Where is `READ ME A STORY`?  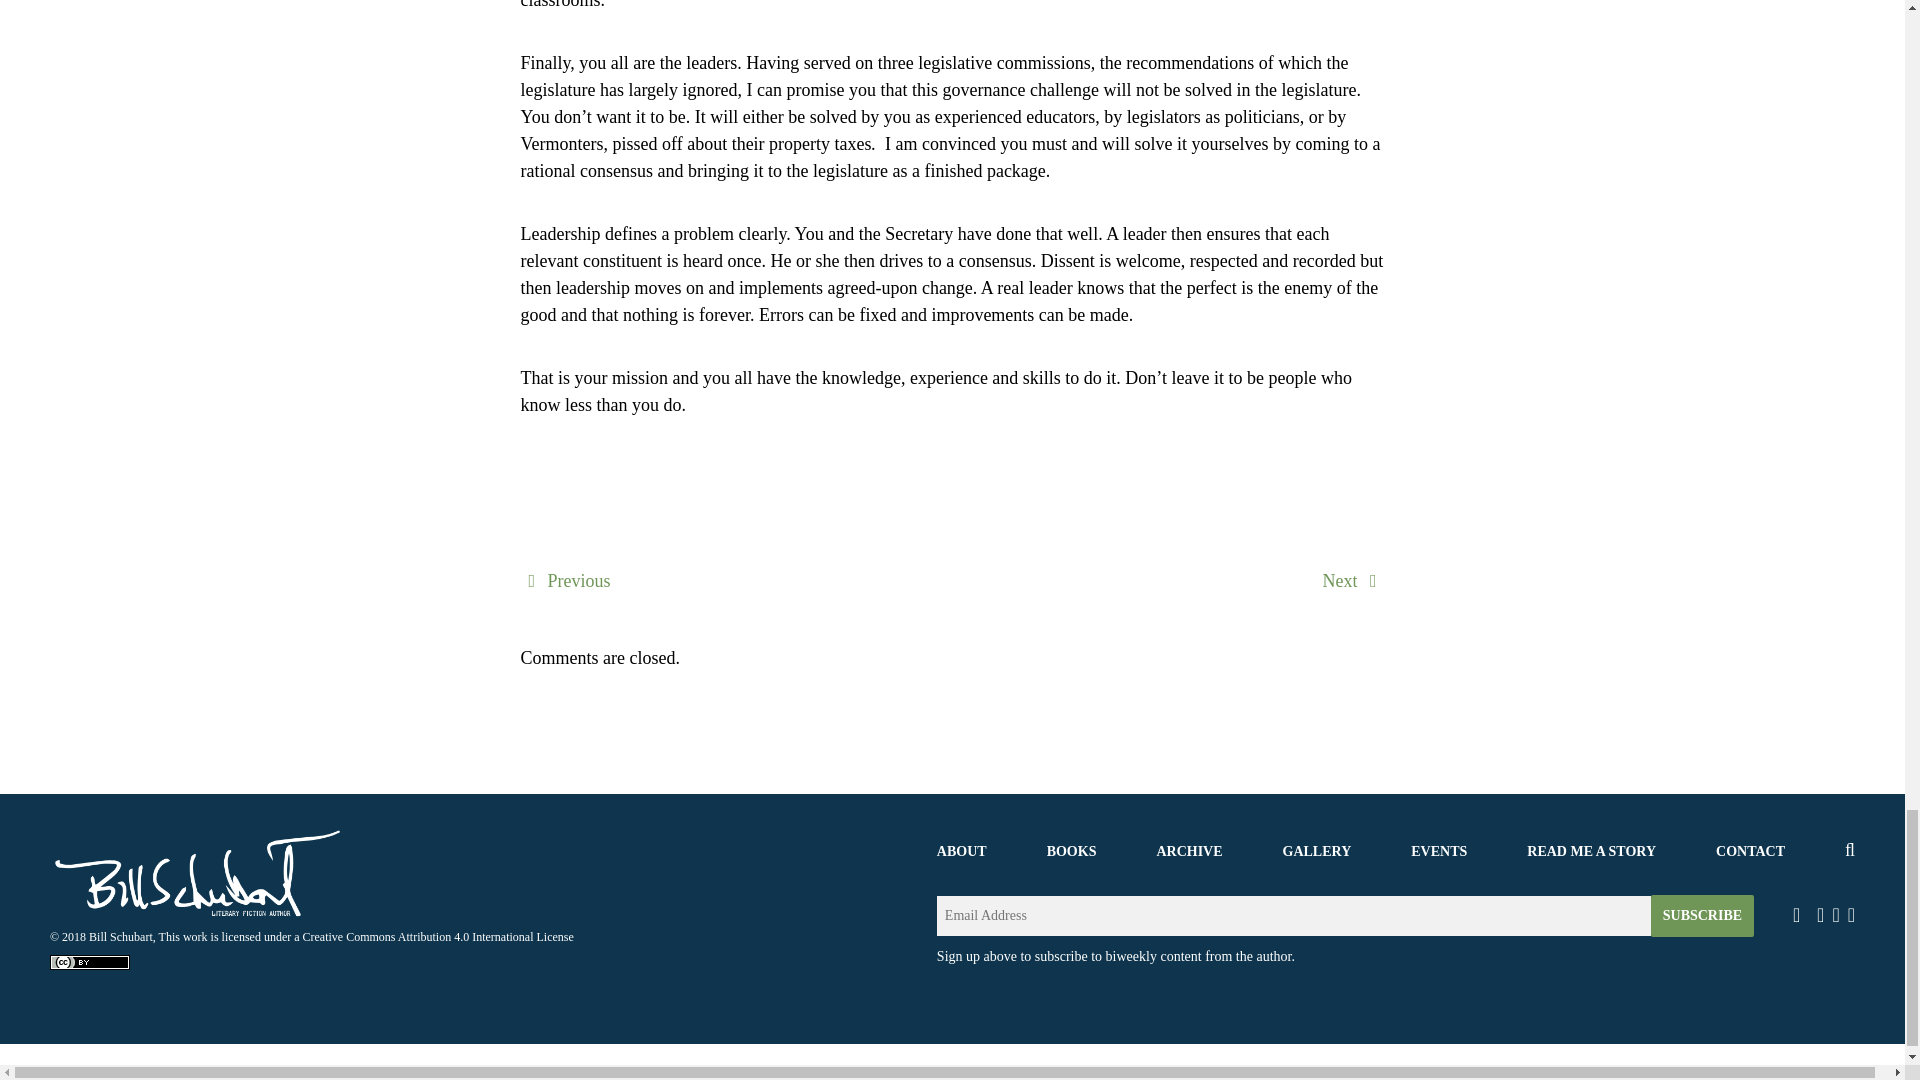 READ ME A STORY is located at coordinates (1590, 850).